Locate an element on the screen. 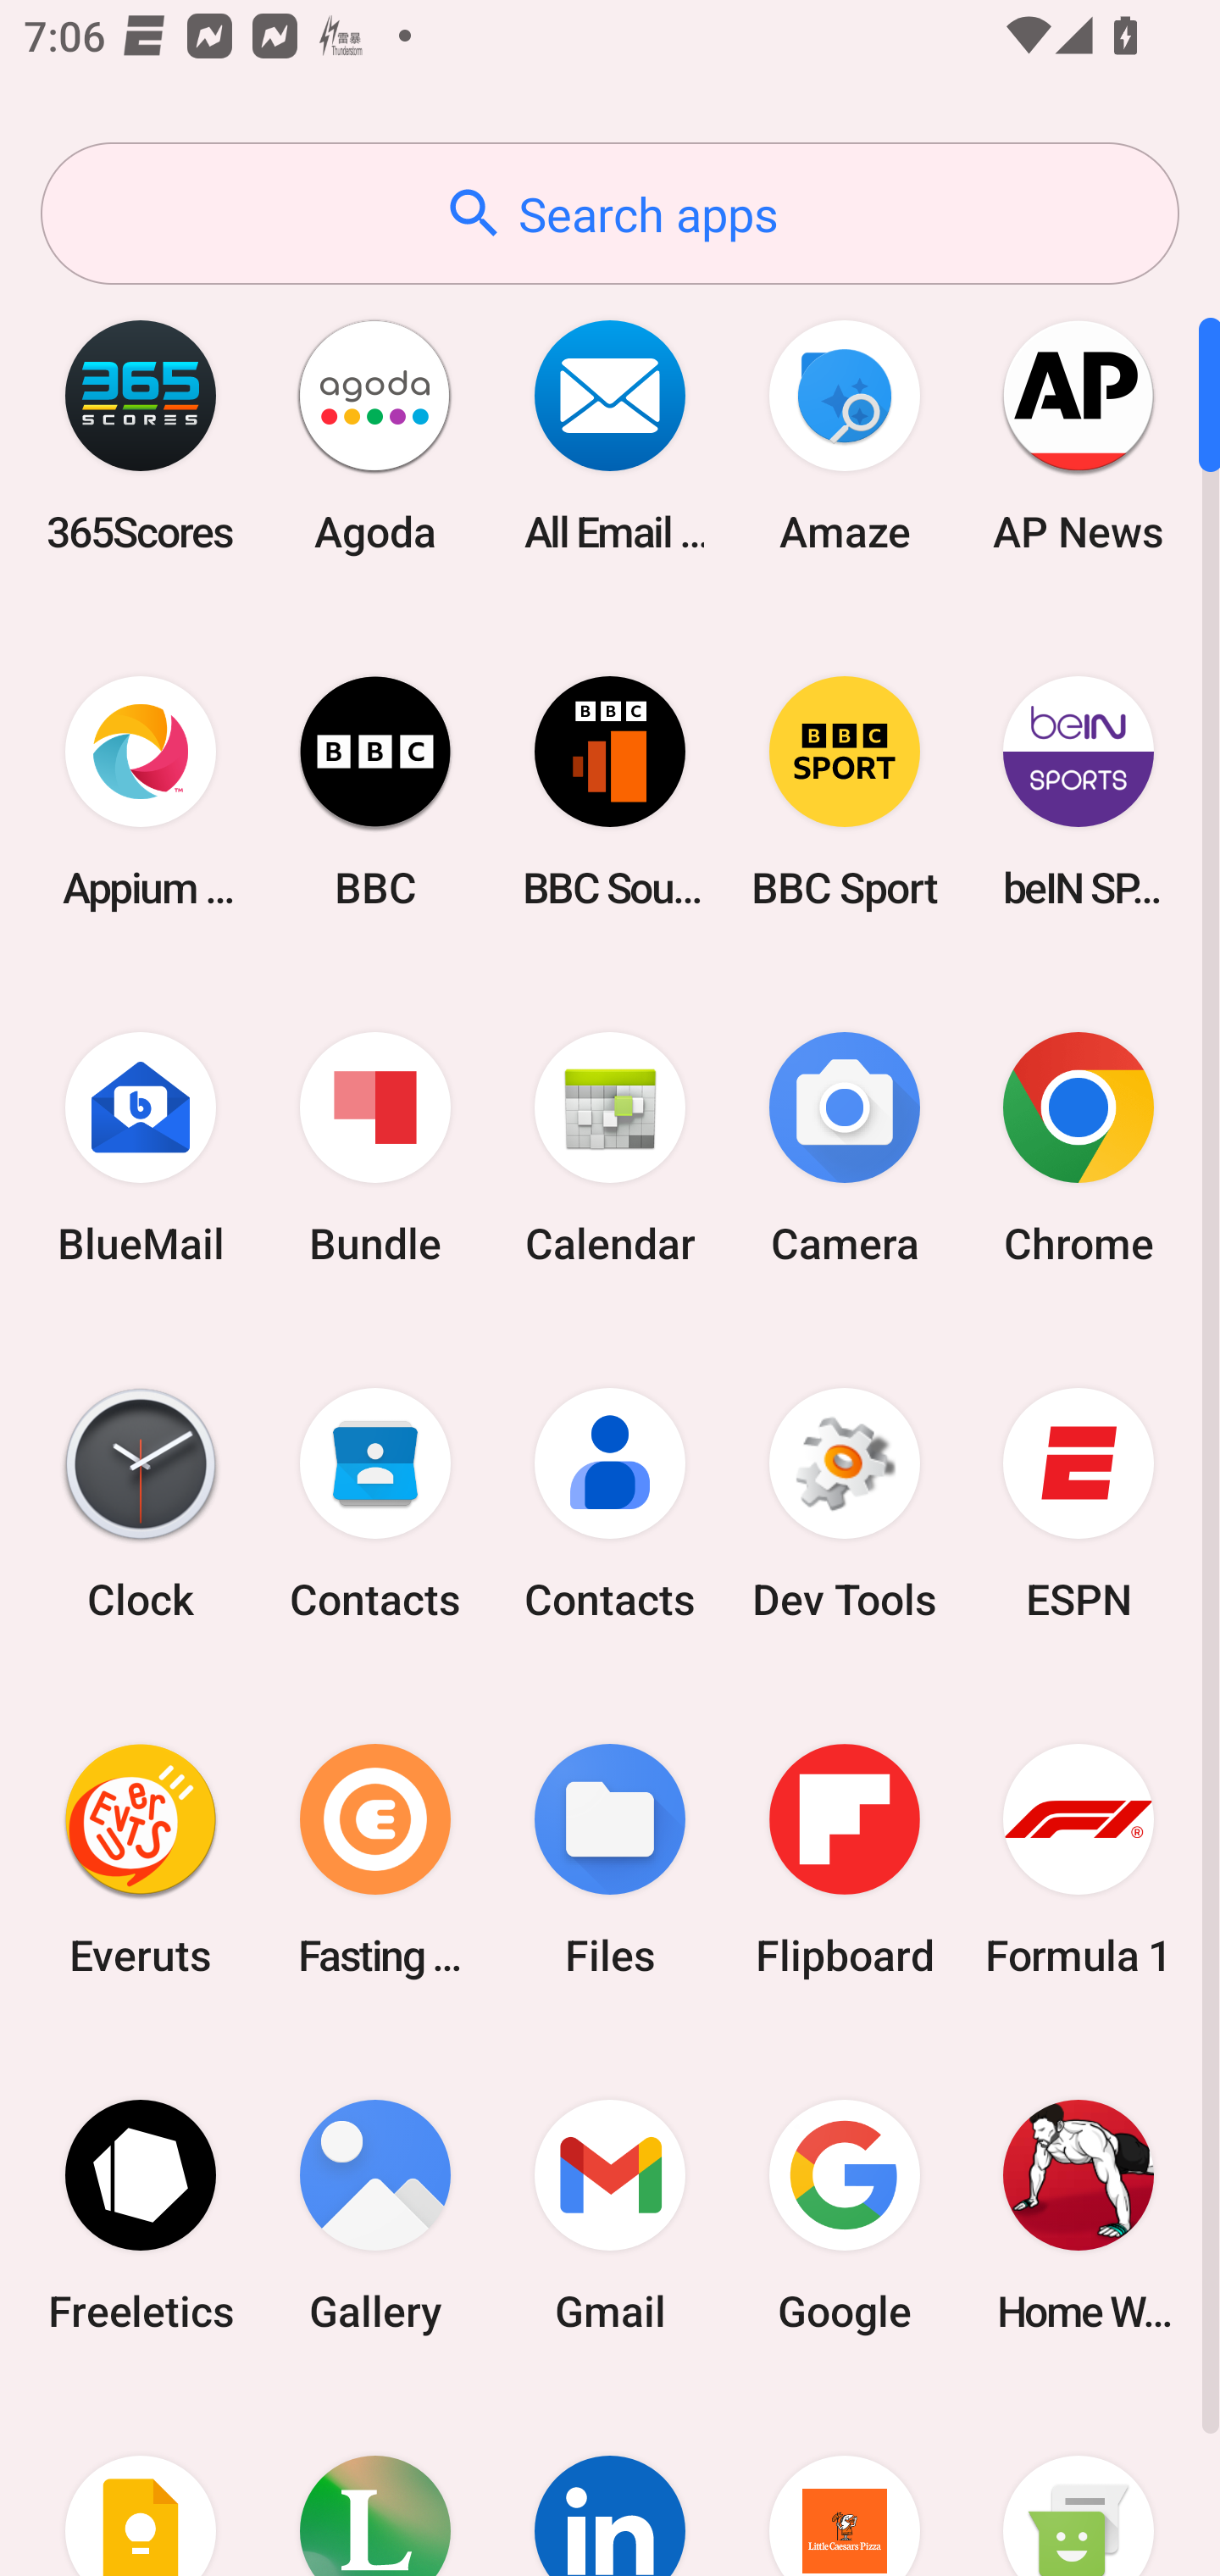 The height and width of the screenshot is (2576, 1220). Freeletics is located at coordinates (141, 2215).